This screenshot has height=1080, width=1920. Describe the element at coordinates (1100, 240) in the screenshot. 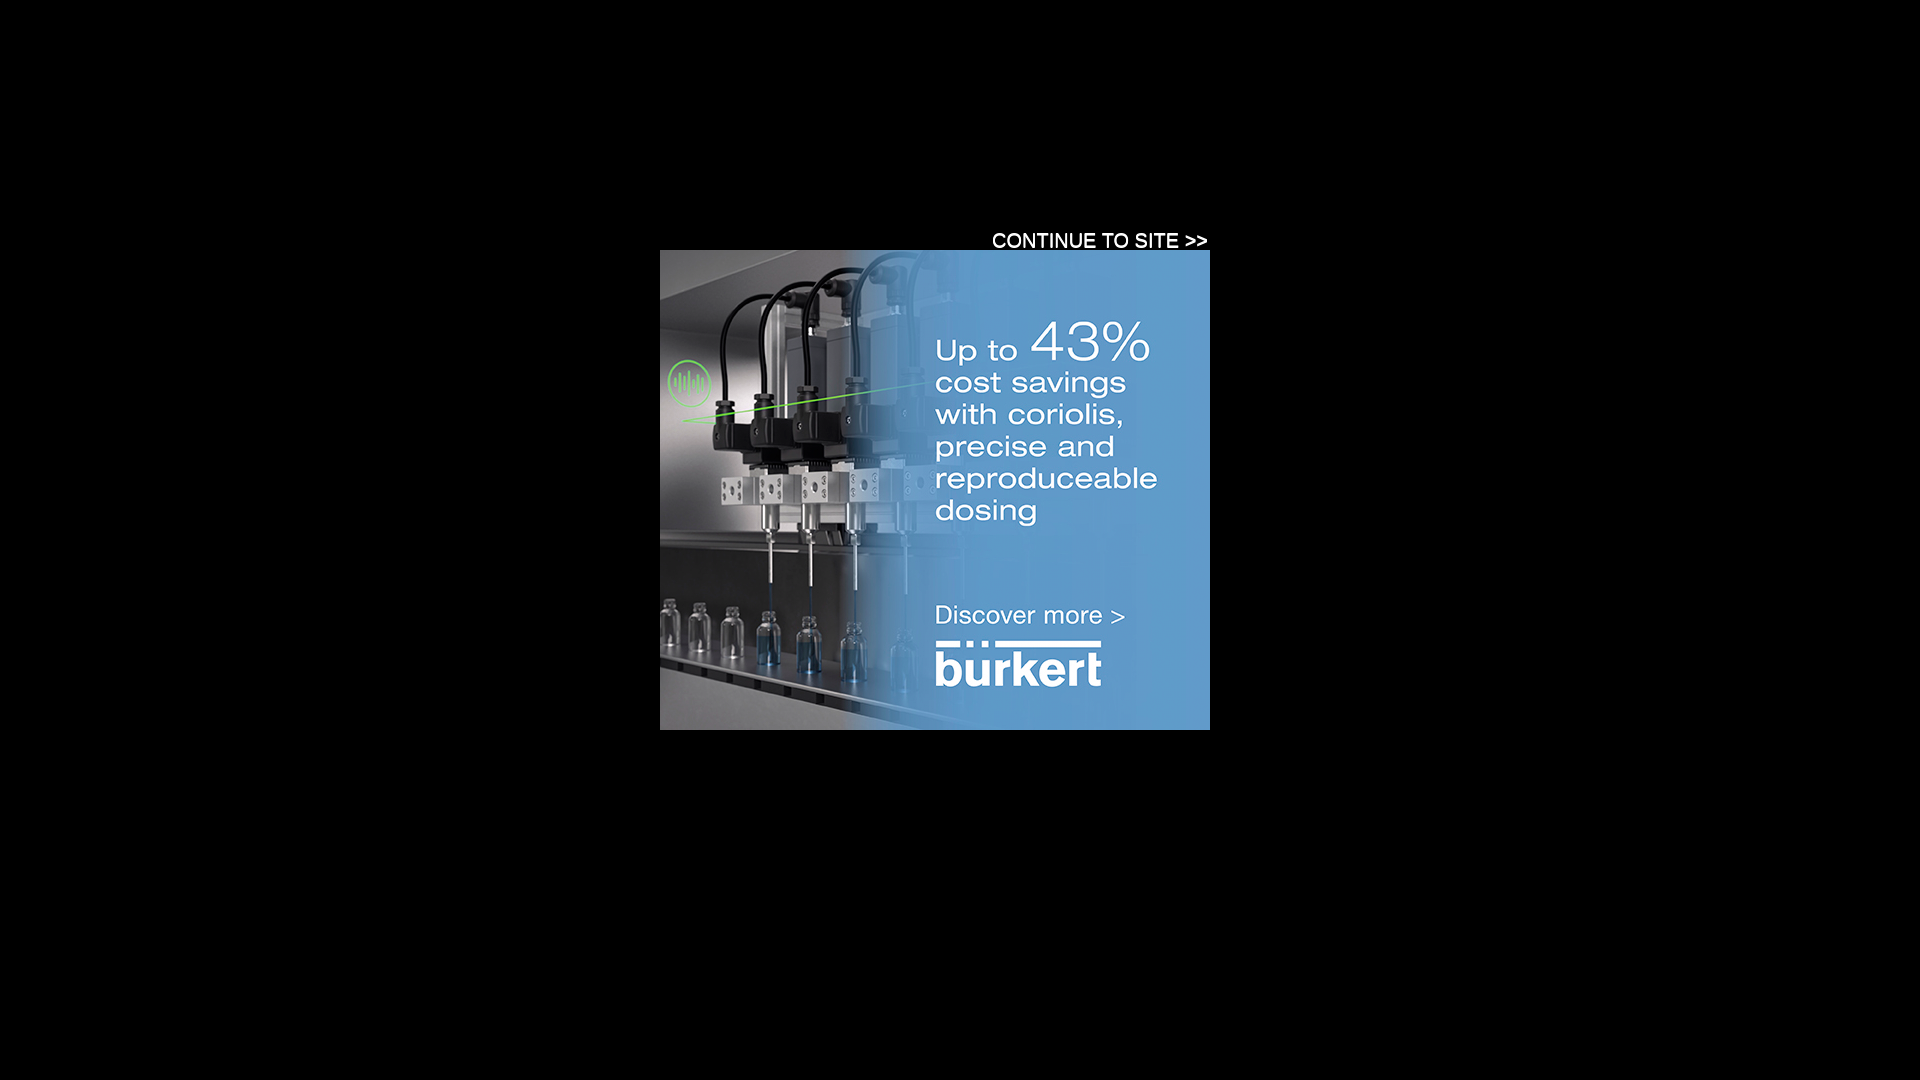

I see `CONTINUE TO SITE >>` at that location.